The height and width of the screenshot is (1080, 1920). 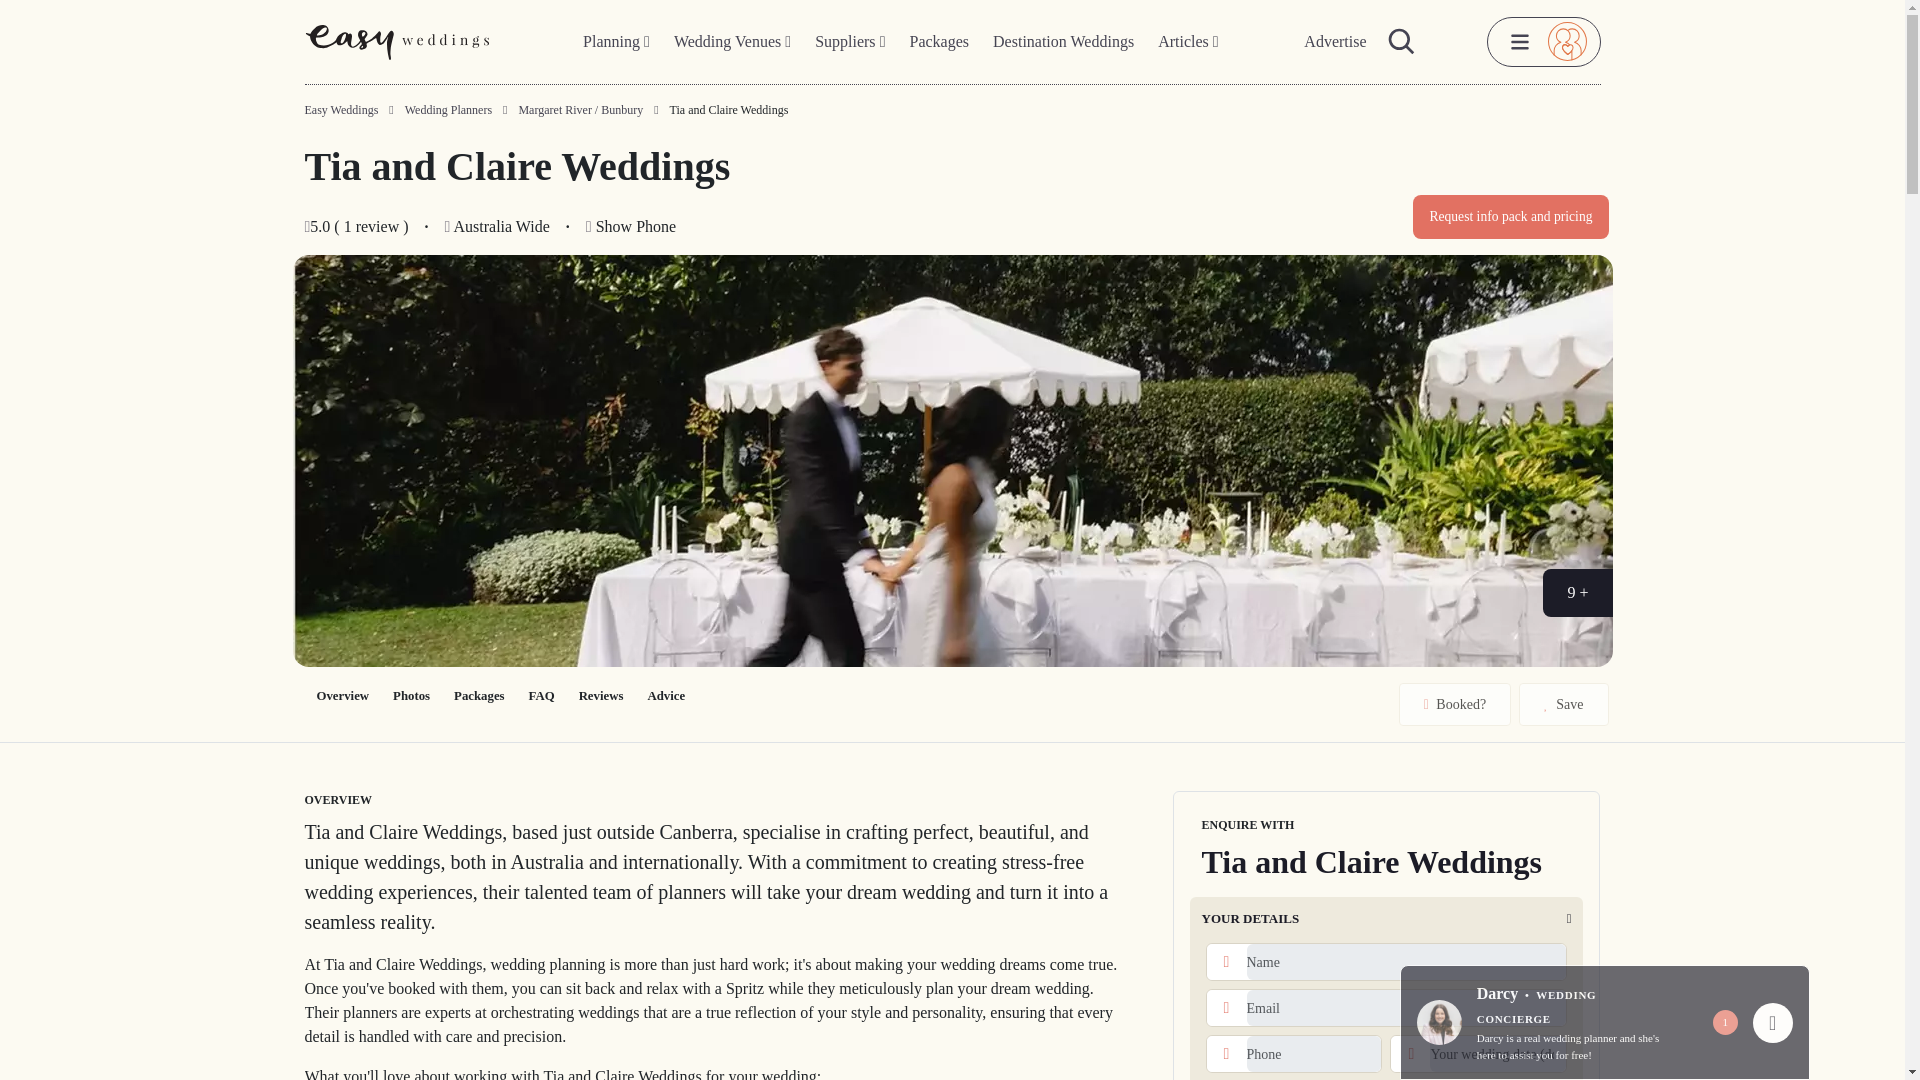 I want to click on Destination Weddings, so click(x=1063, y=42).